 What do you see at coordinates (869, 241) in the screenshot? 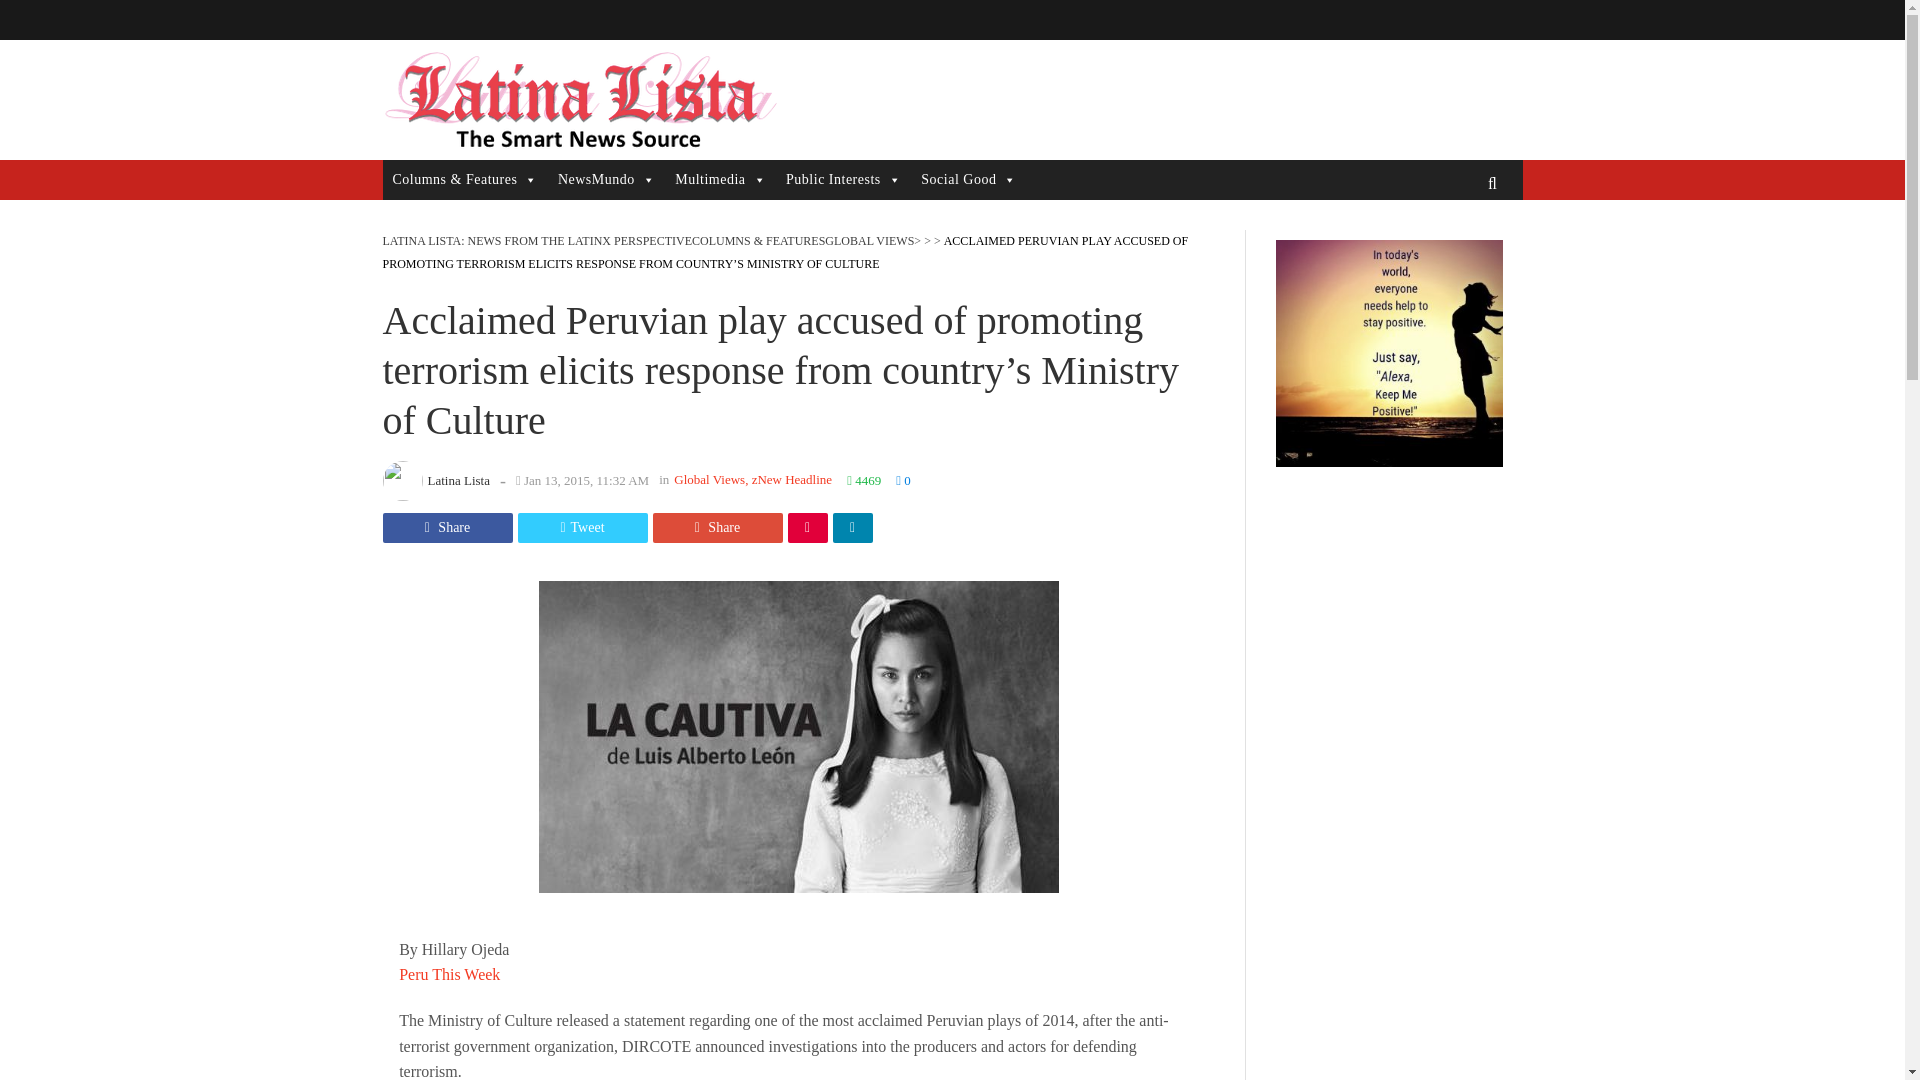
I see `Go to the Global Views Category archives.` at bounding box center [869, 241].